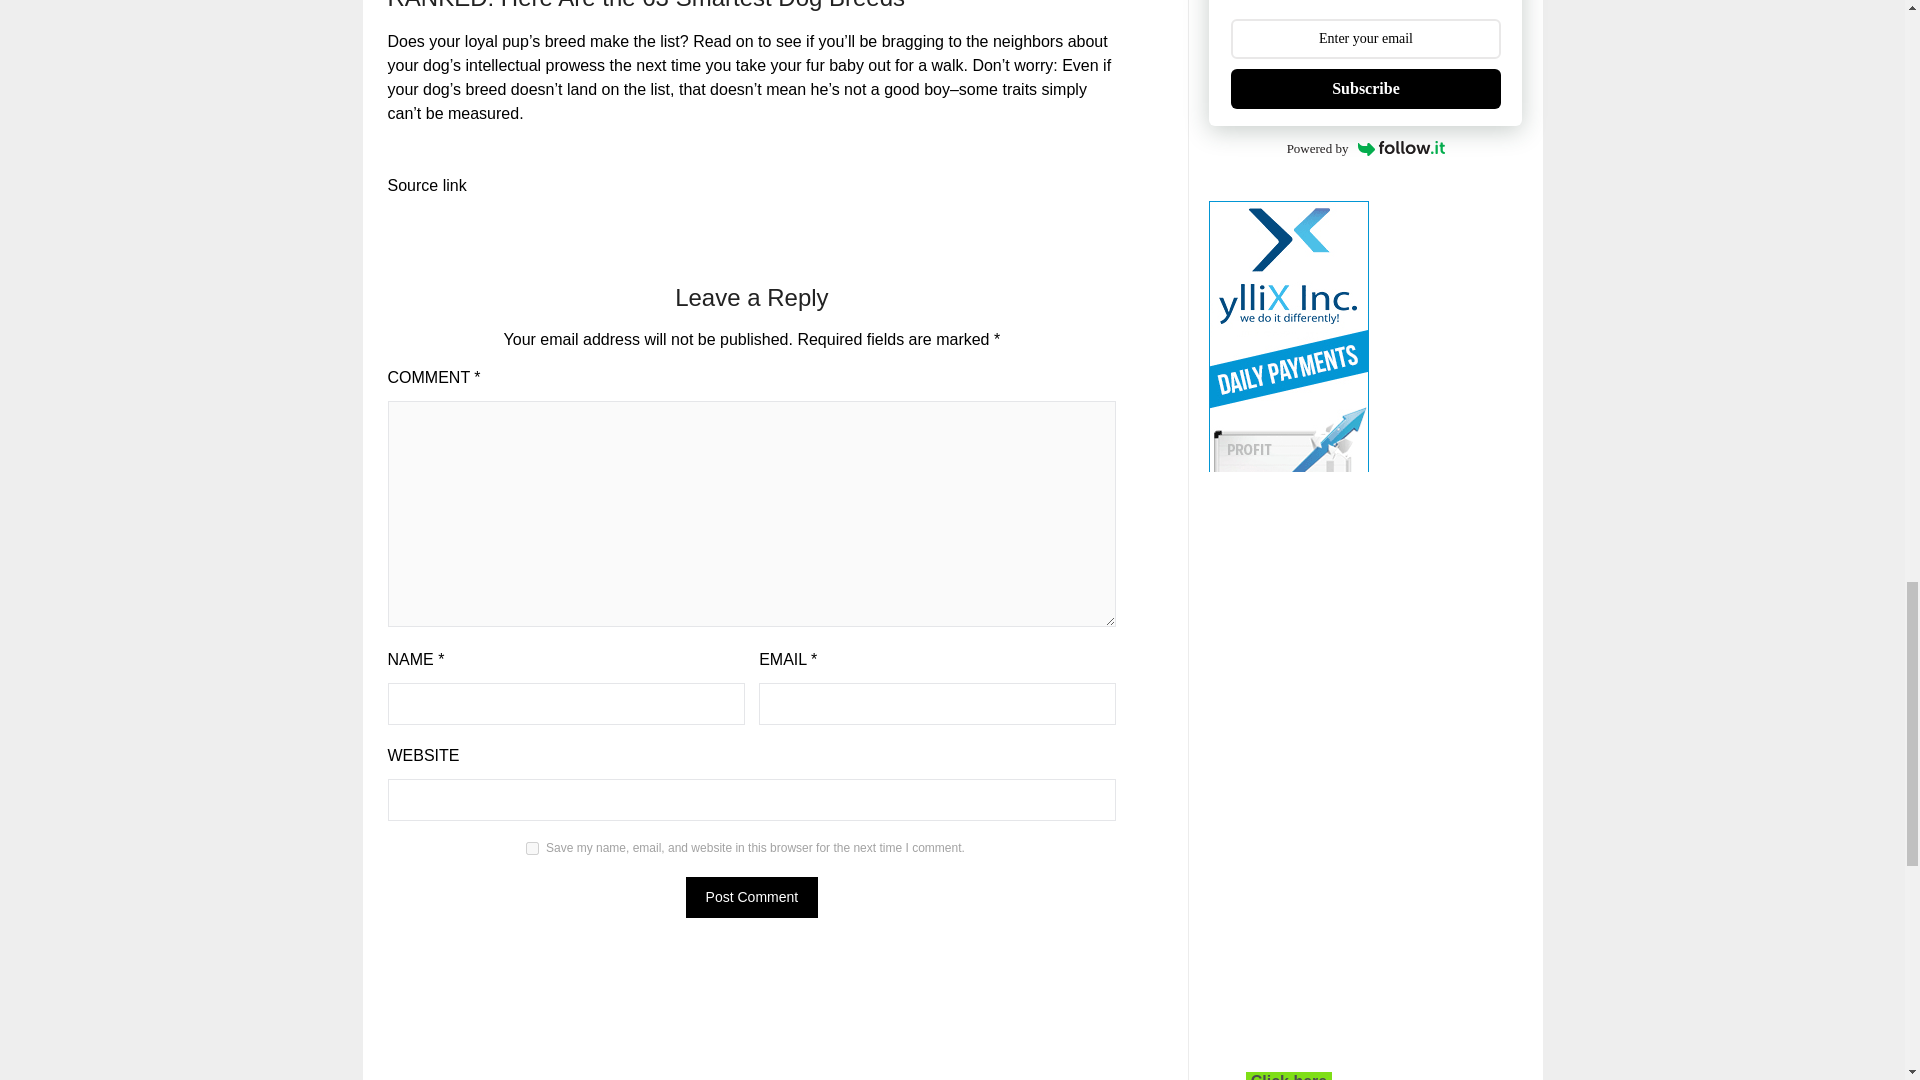 The height and width of the screenshot is (1080, 1920). Describe the element at coordinates (1366, 148) in the screenshot. I see `Powered by` at that location.